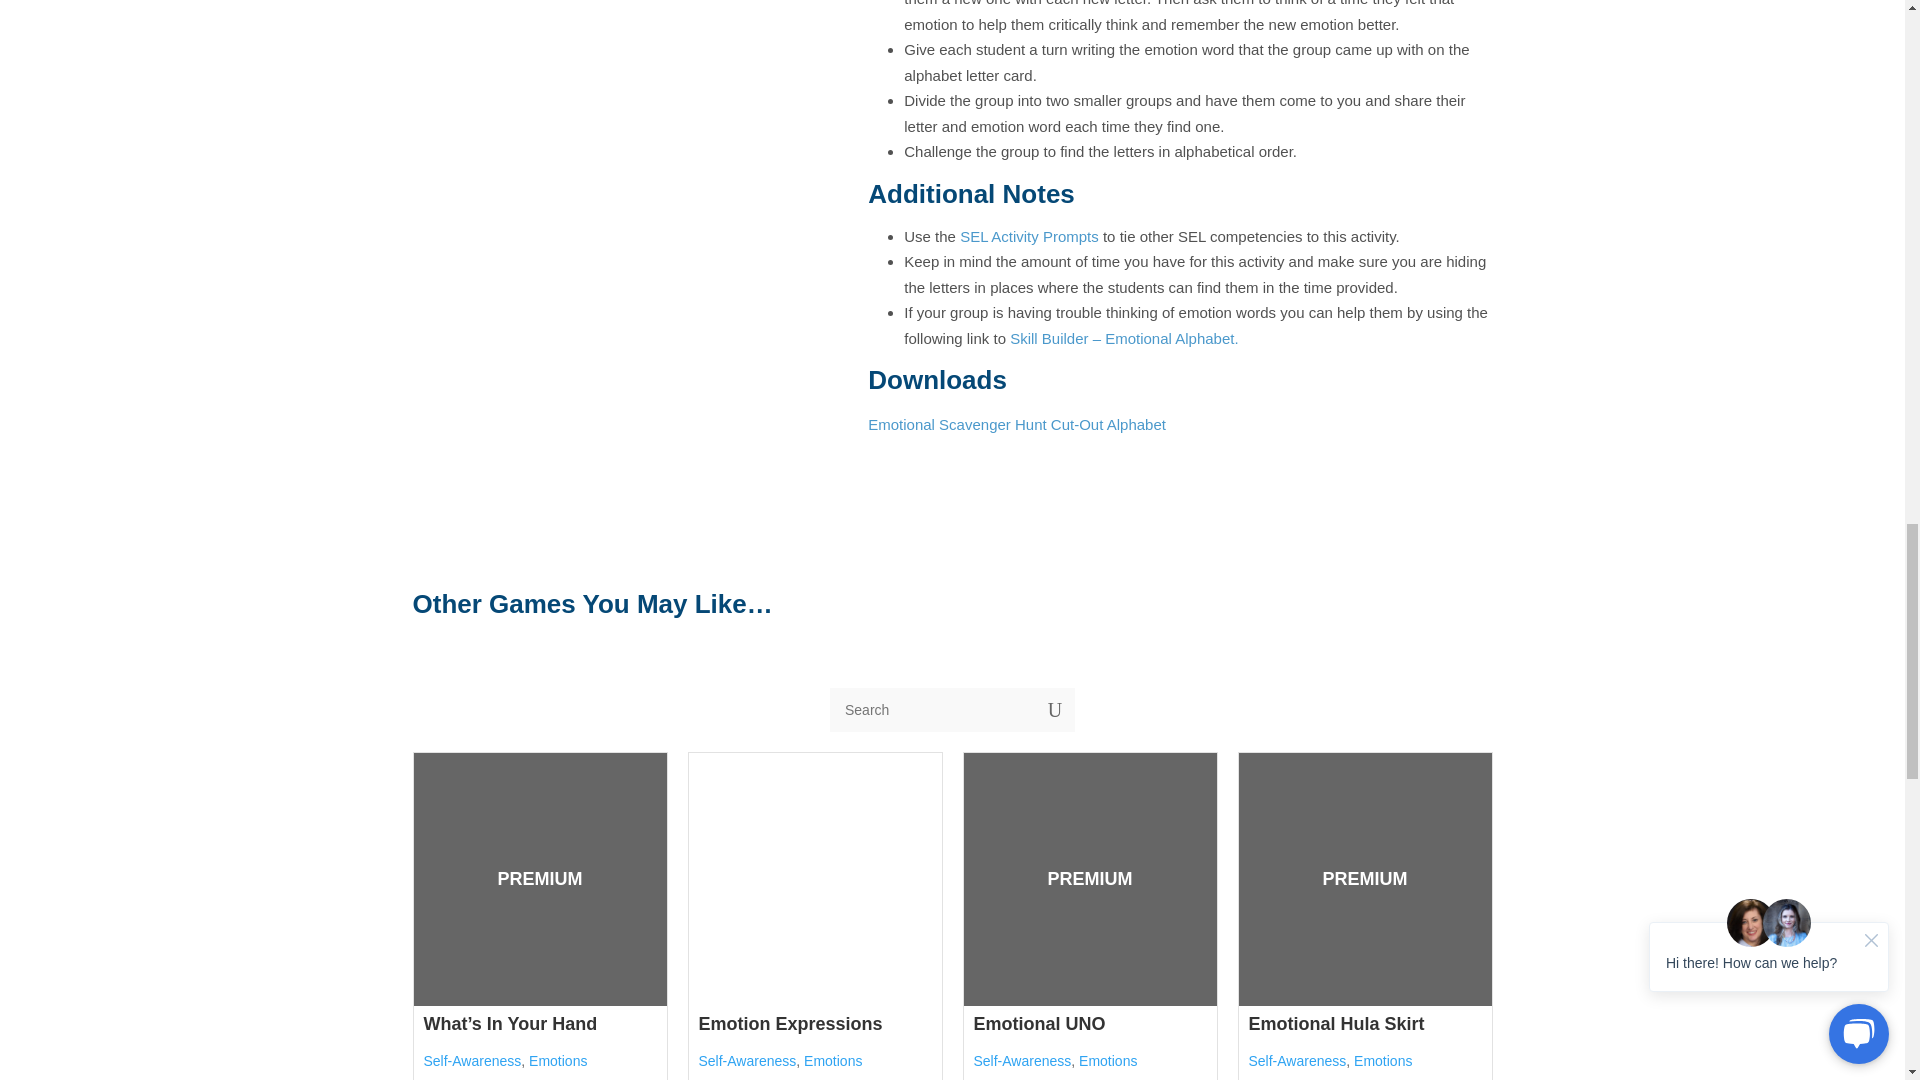 This screenshot has width=1920, height=1080. What do you see at coordinates (558, 1061) in the screenshot?
I see `Emotions` at bounding box center [558, 1061].